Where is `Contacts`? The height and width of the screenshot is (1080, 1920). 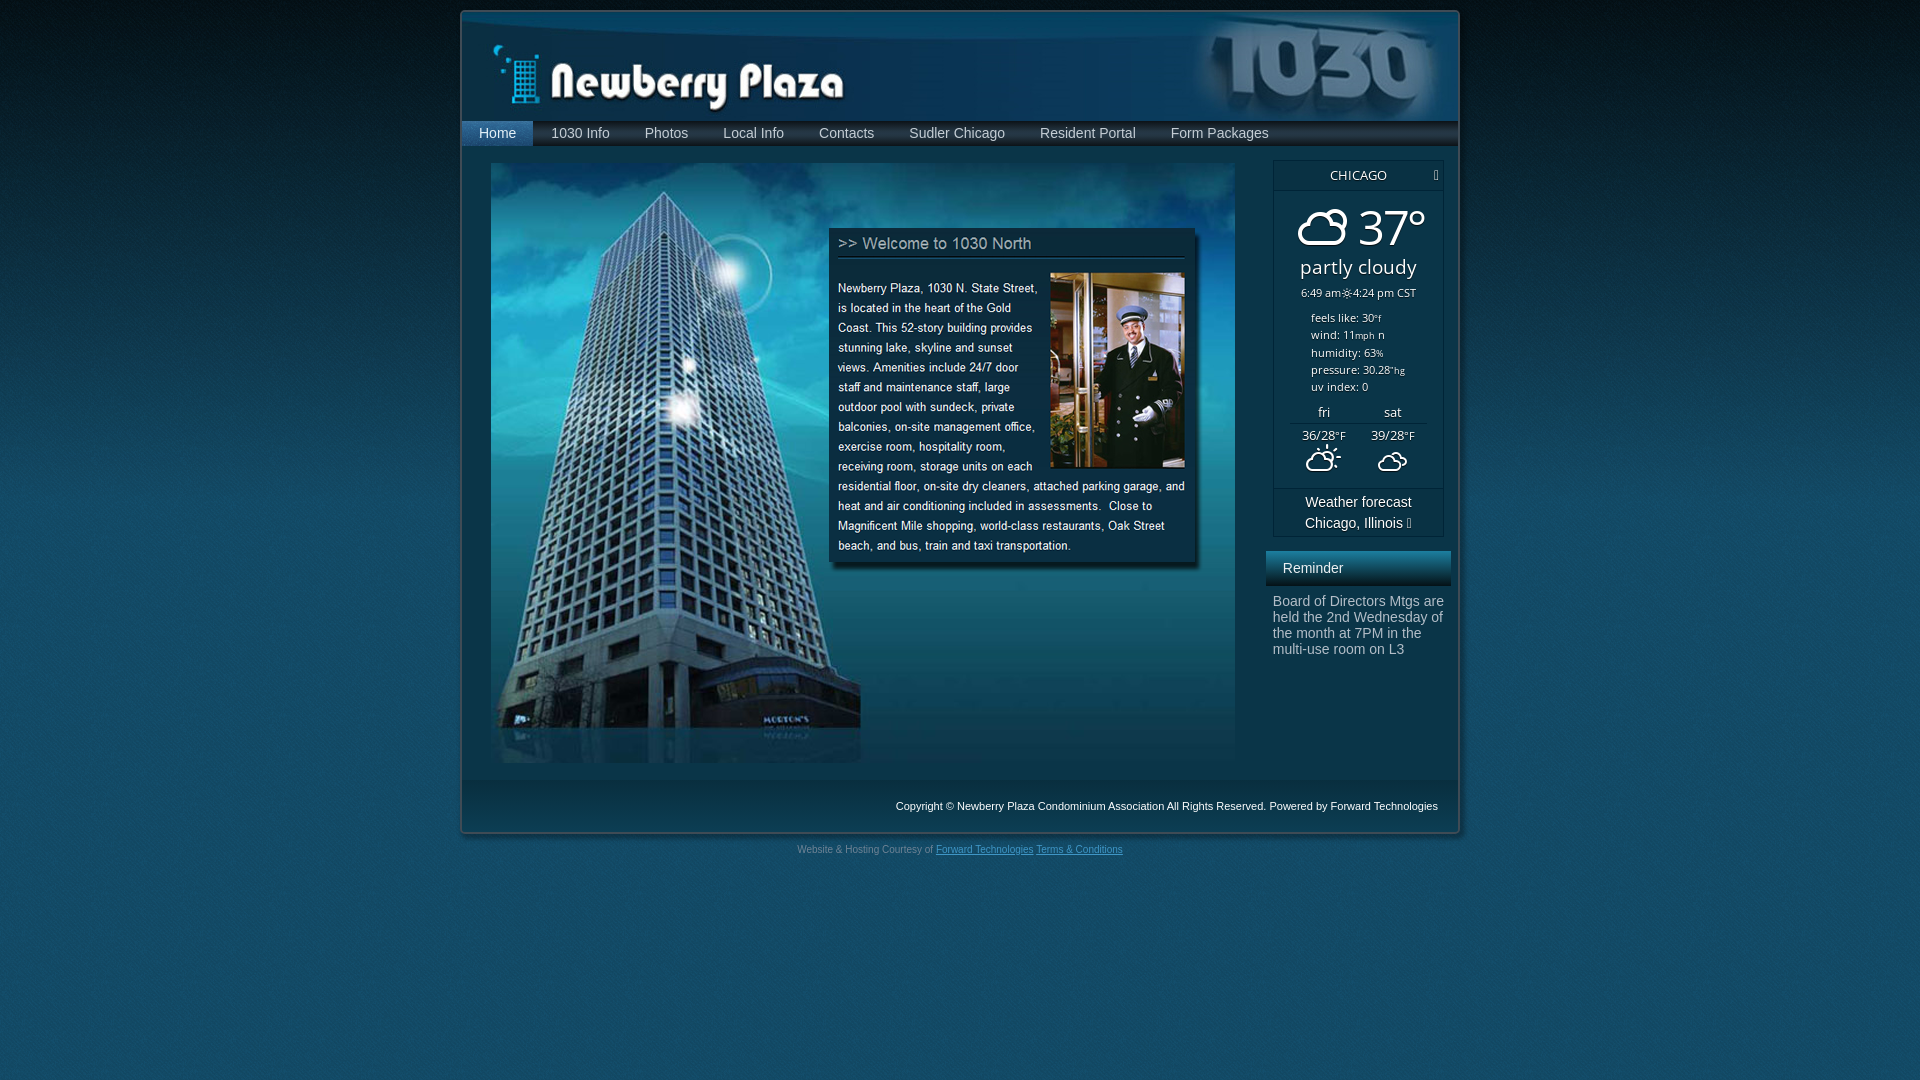 Contacts is located at coordinates (846, 134).